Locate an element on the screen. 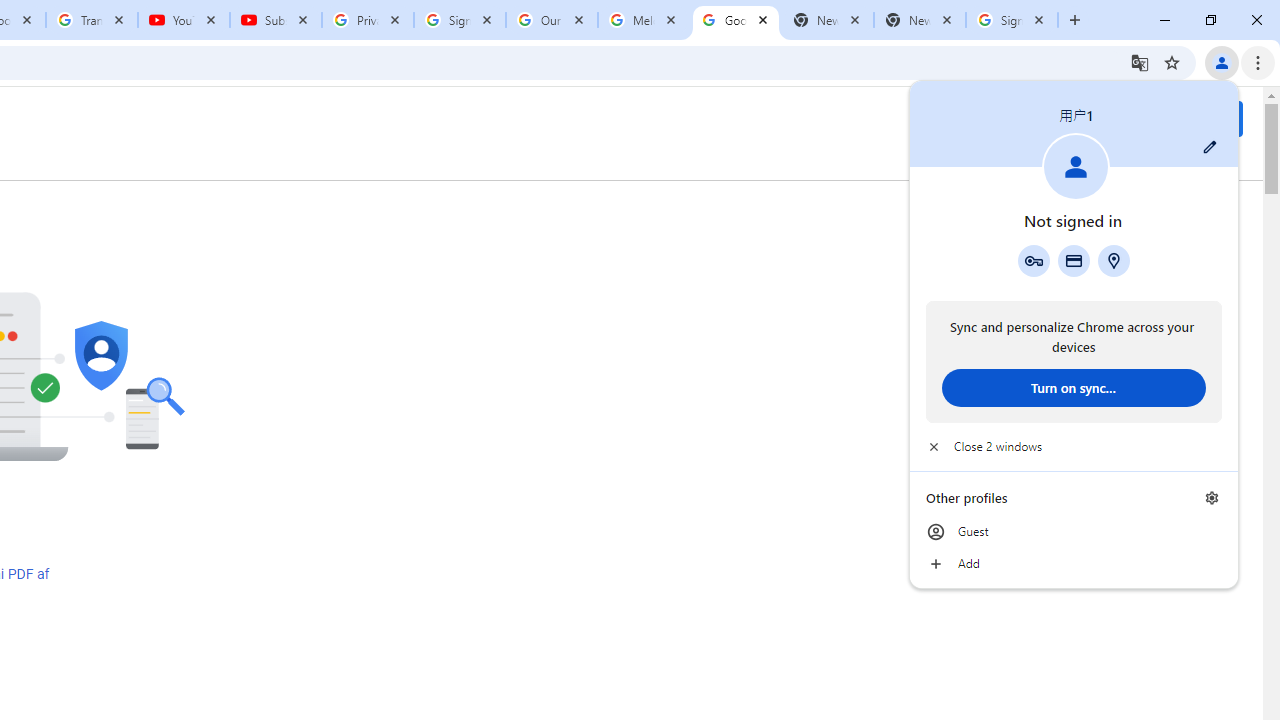 This screenshot has height=720, width=1280. Translate this page is located at coordinates (1140, 62).